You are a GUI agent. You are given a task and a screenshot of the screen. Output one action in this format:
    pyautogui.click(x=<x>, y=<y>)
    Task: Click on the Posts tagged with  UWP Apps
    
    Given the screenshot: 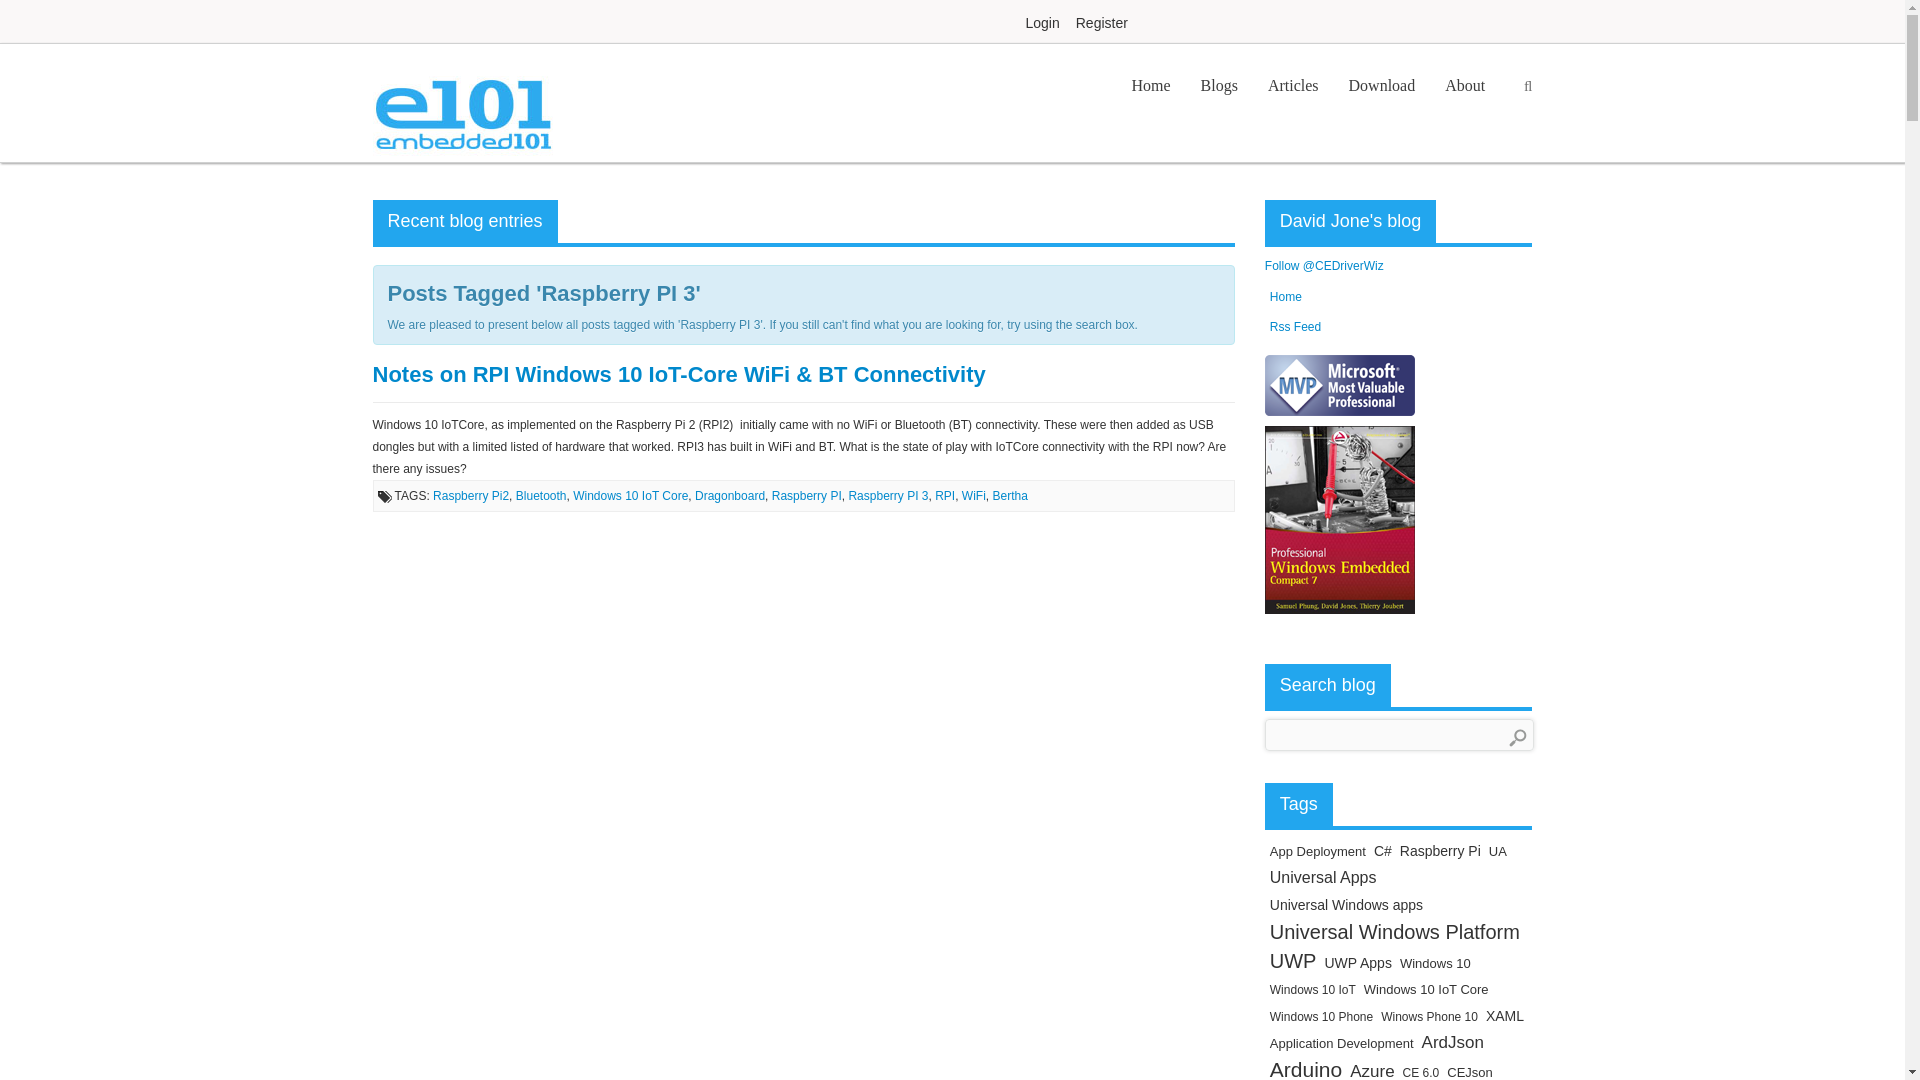 What is the action you would take?
    pyautogui.click(x=1357, y=962)
    